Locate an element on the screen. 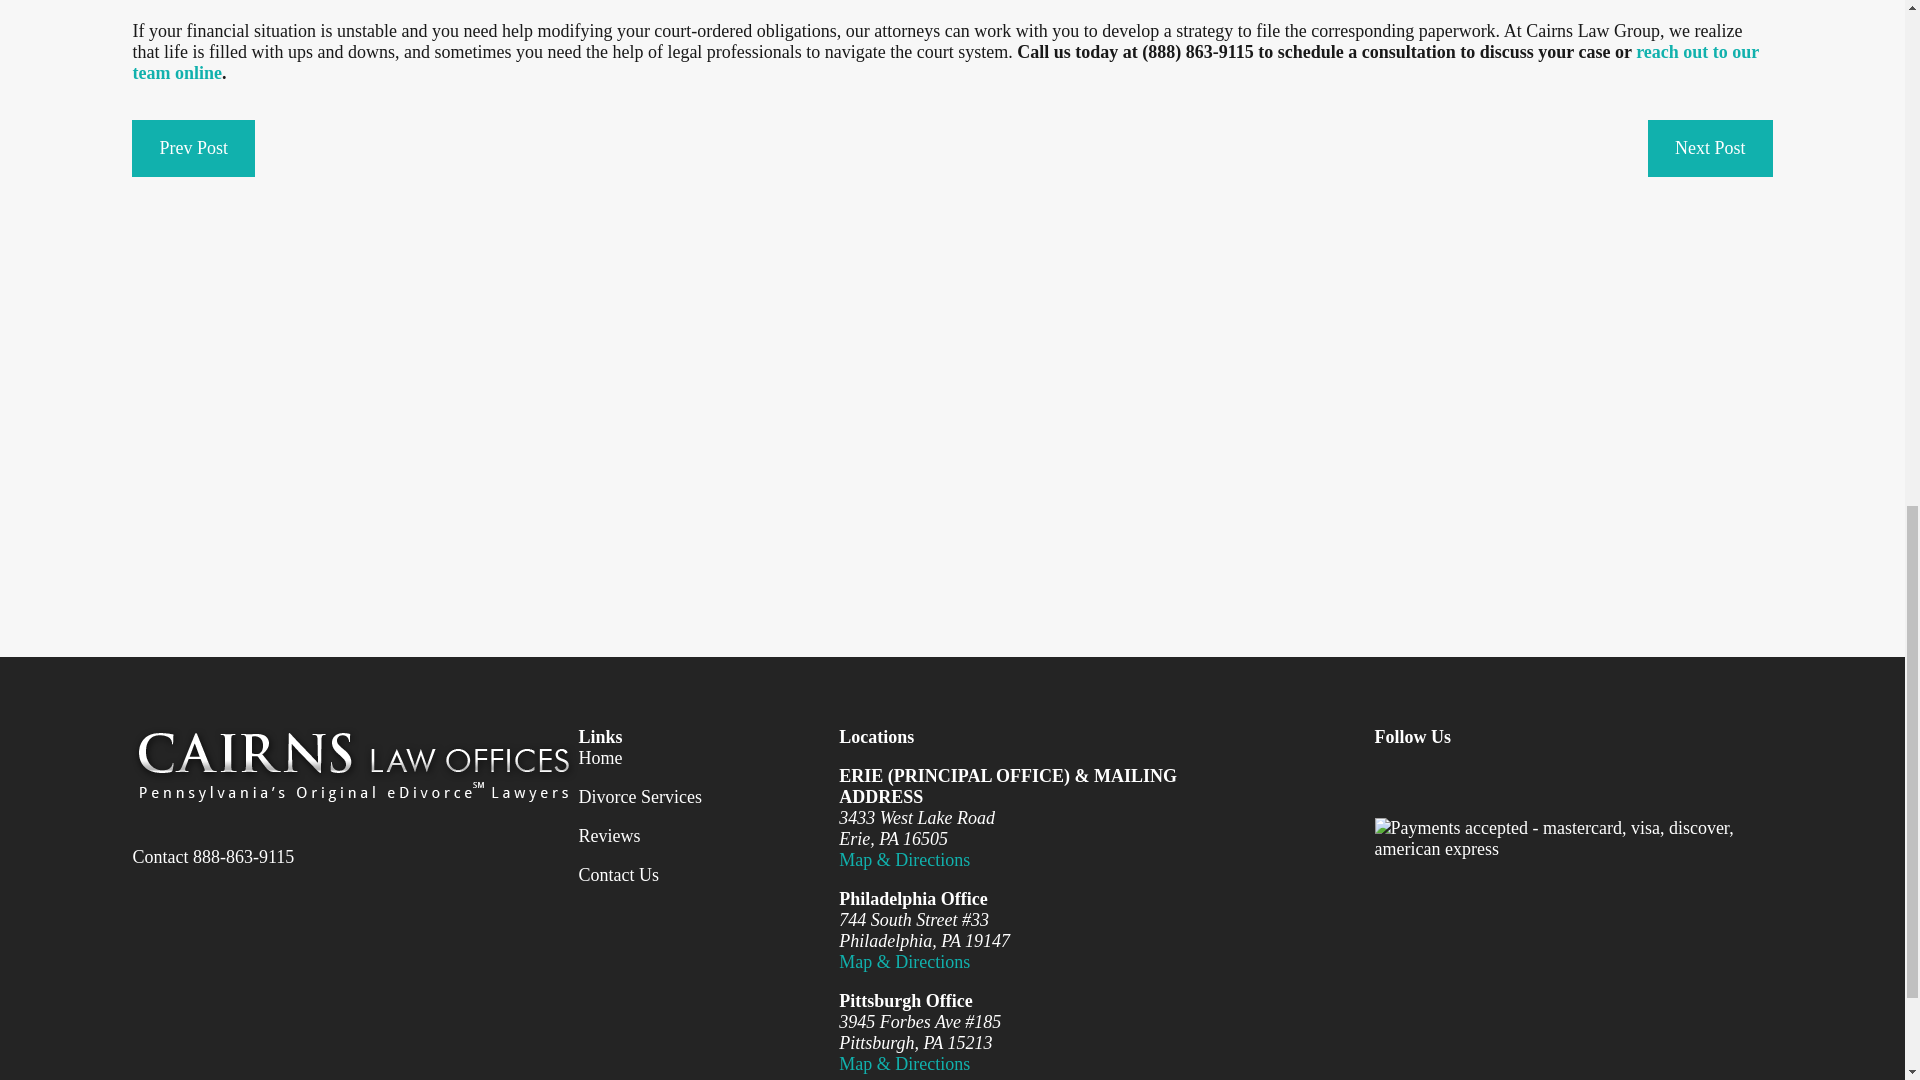 The image size is (1920, 1080). Facebook is located at coordinates (1386, 778).